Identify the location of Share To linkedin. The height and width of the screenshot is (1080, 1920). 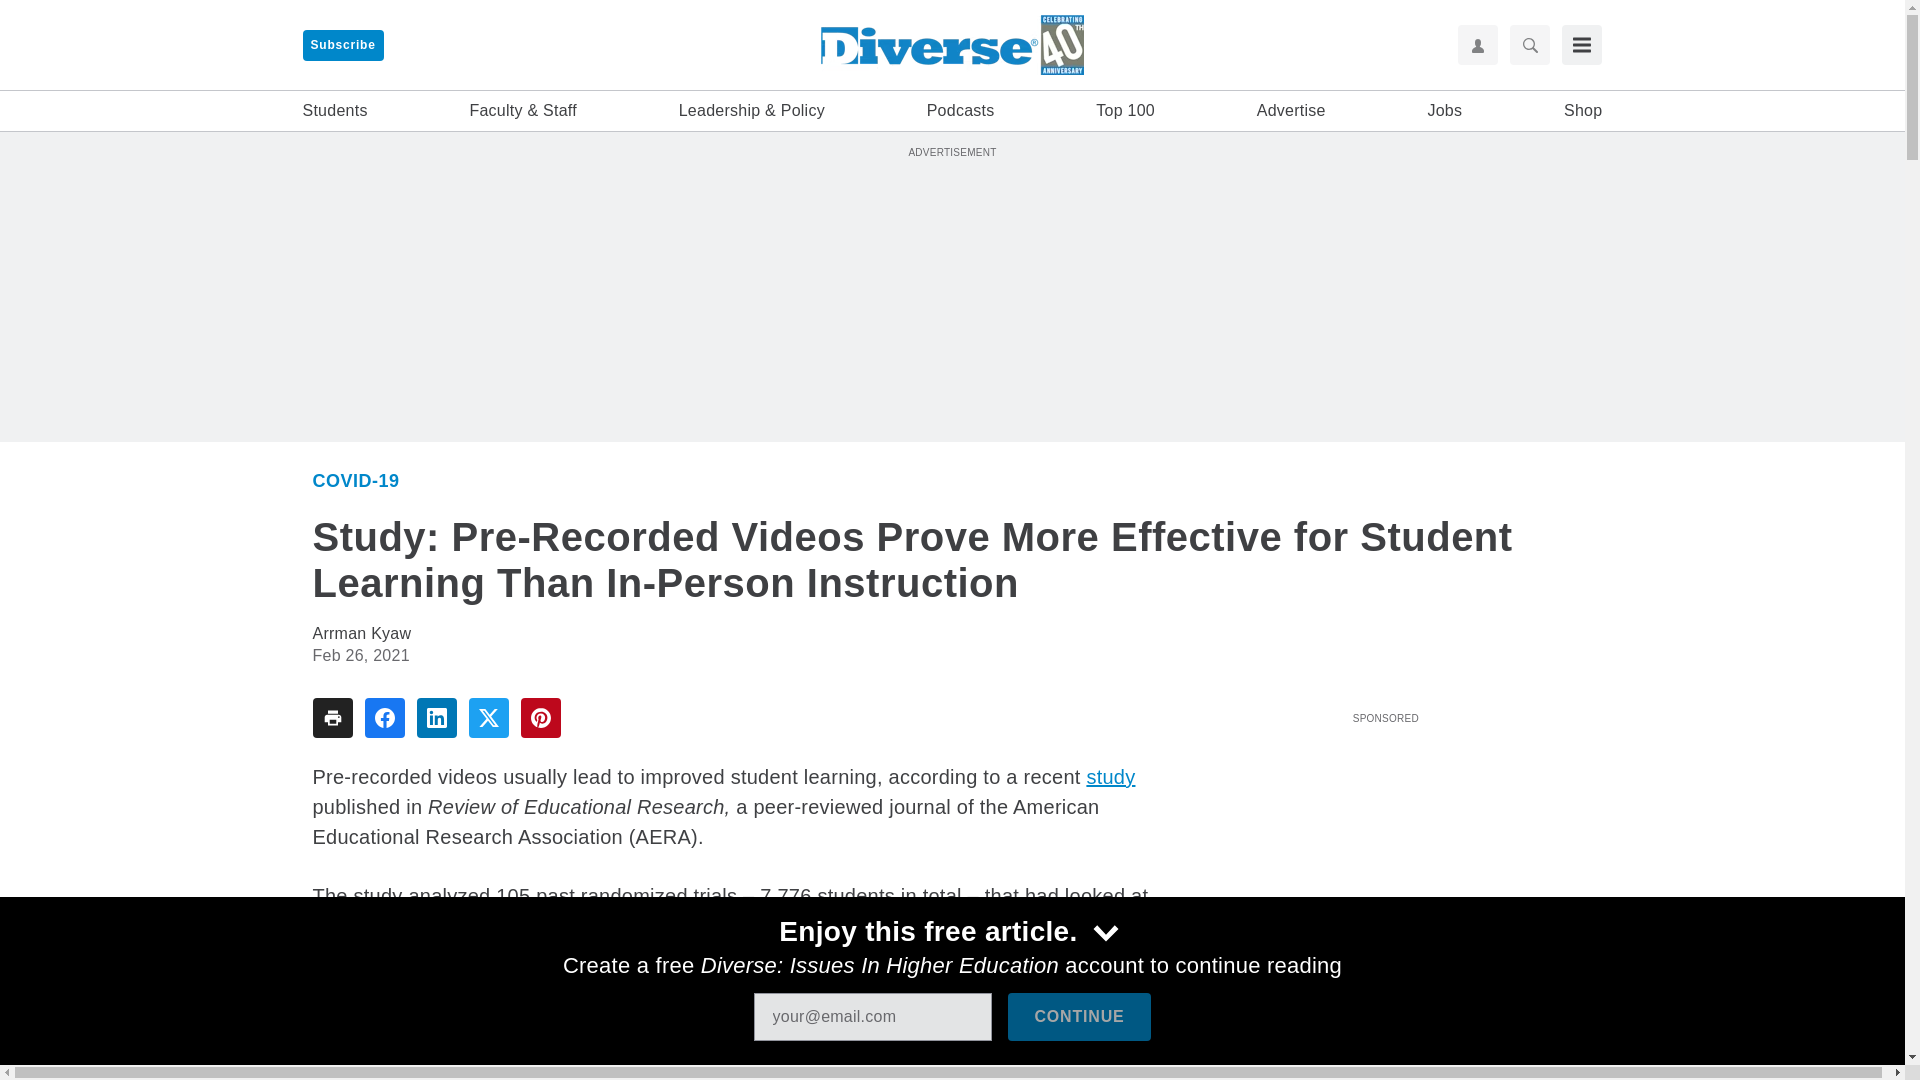
(436, 717).